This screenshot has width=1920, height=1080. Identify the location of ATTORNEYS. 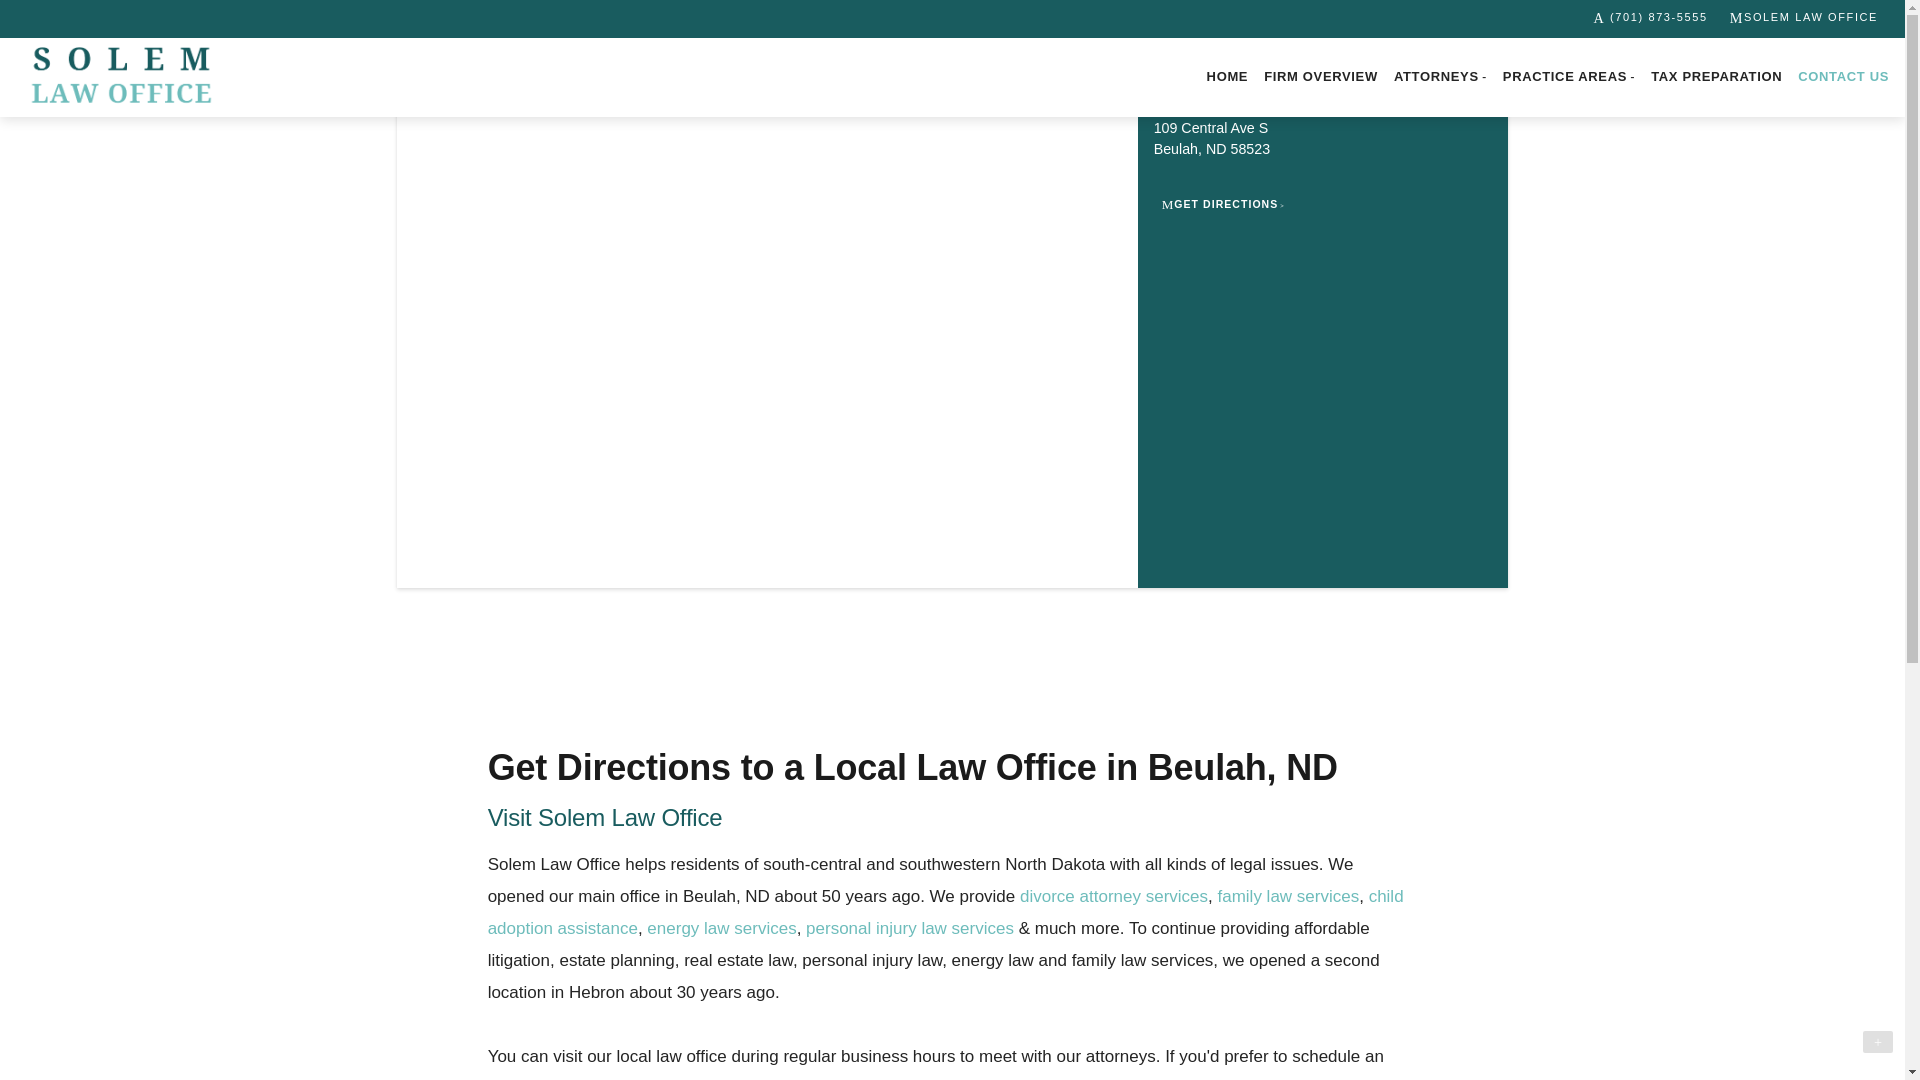
(1440, 78).